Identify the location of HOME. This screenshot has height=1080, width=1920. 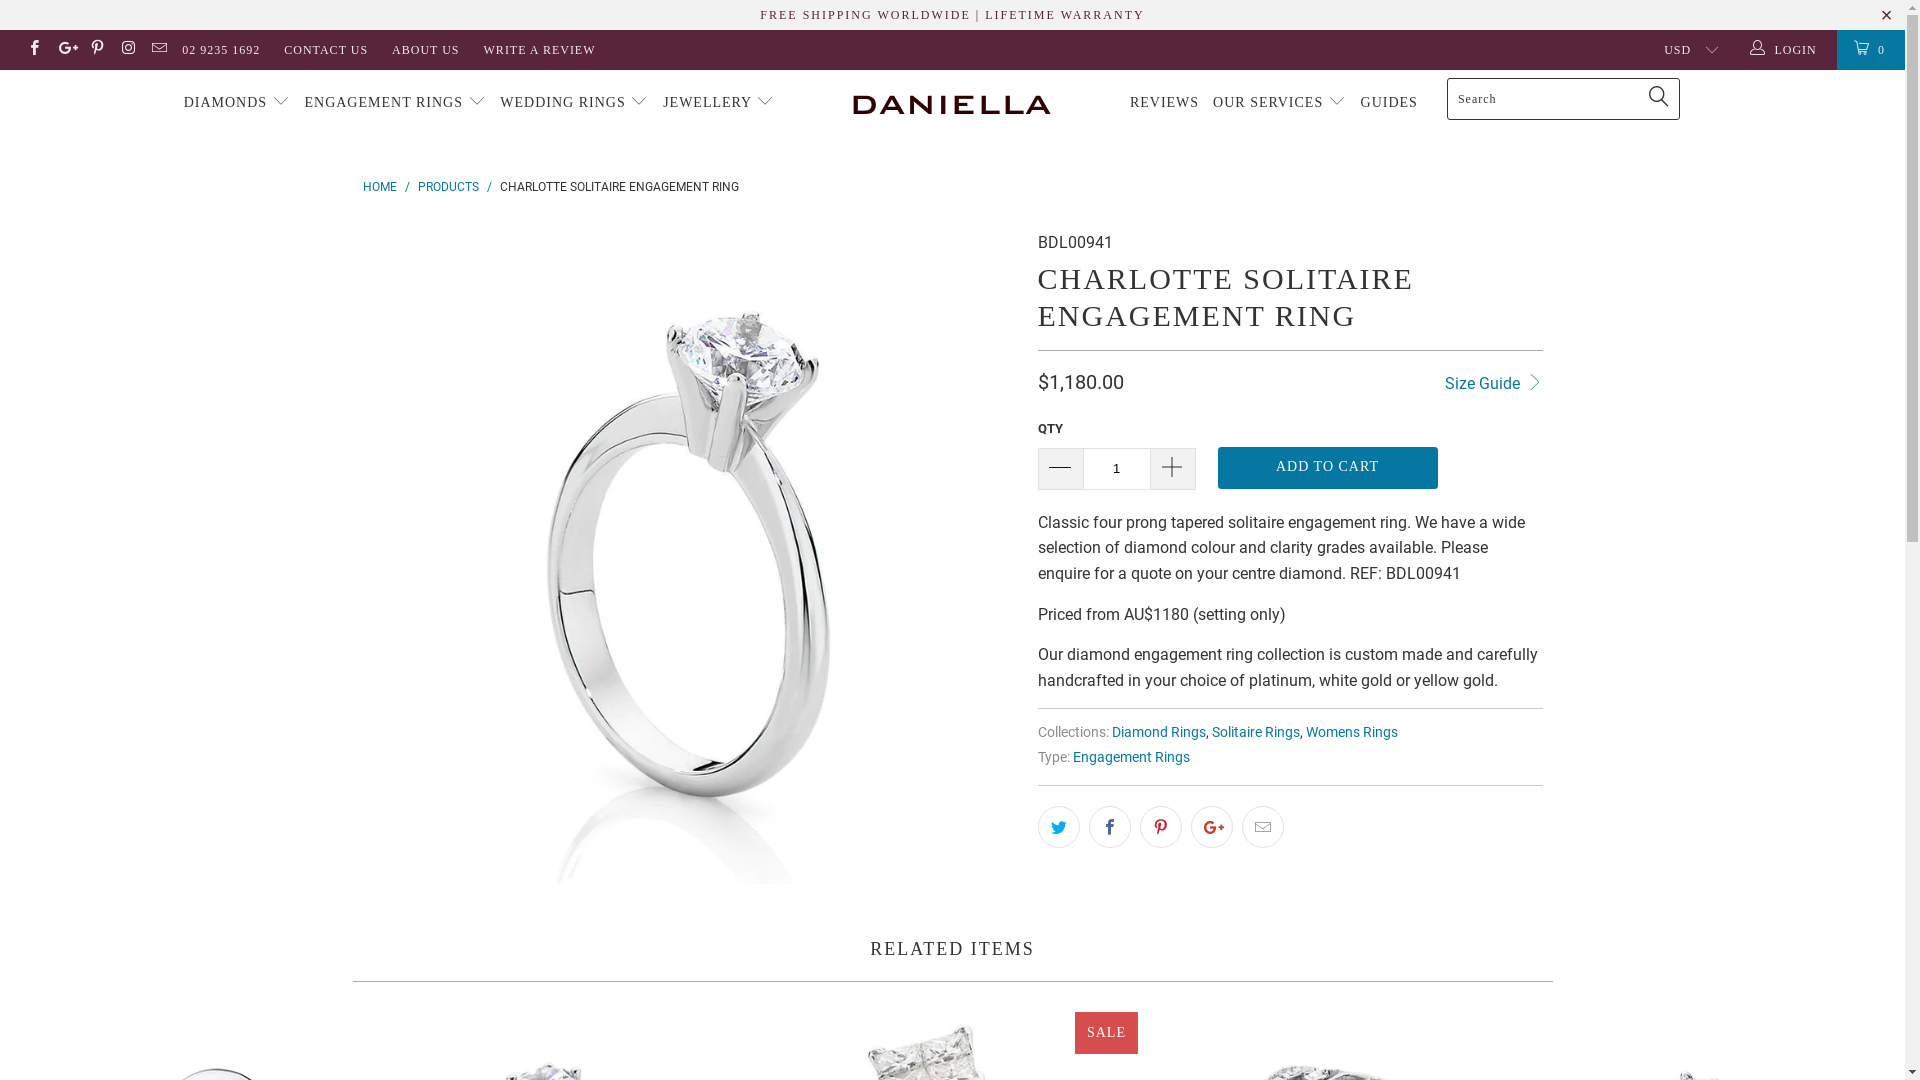
(379, 187).